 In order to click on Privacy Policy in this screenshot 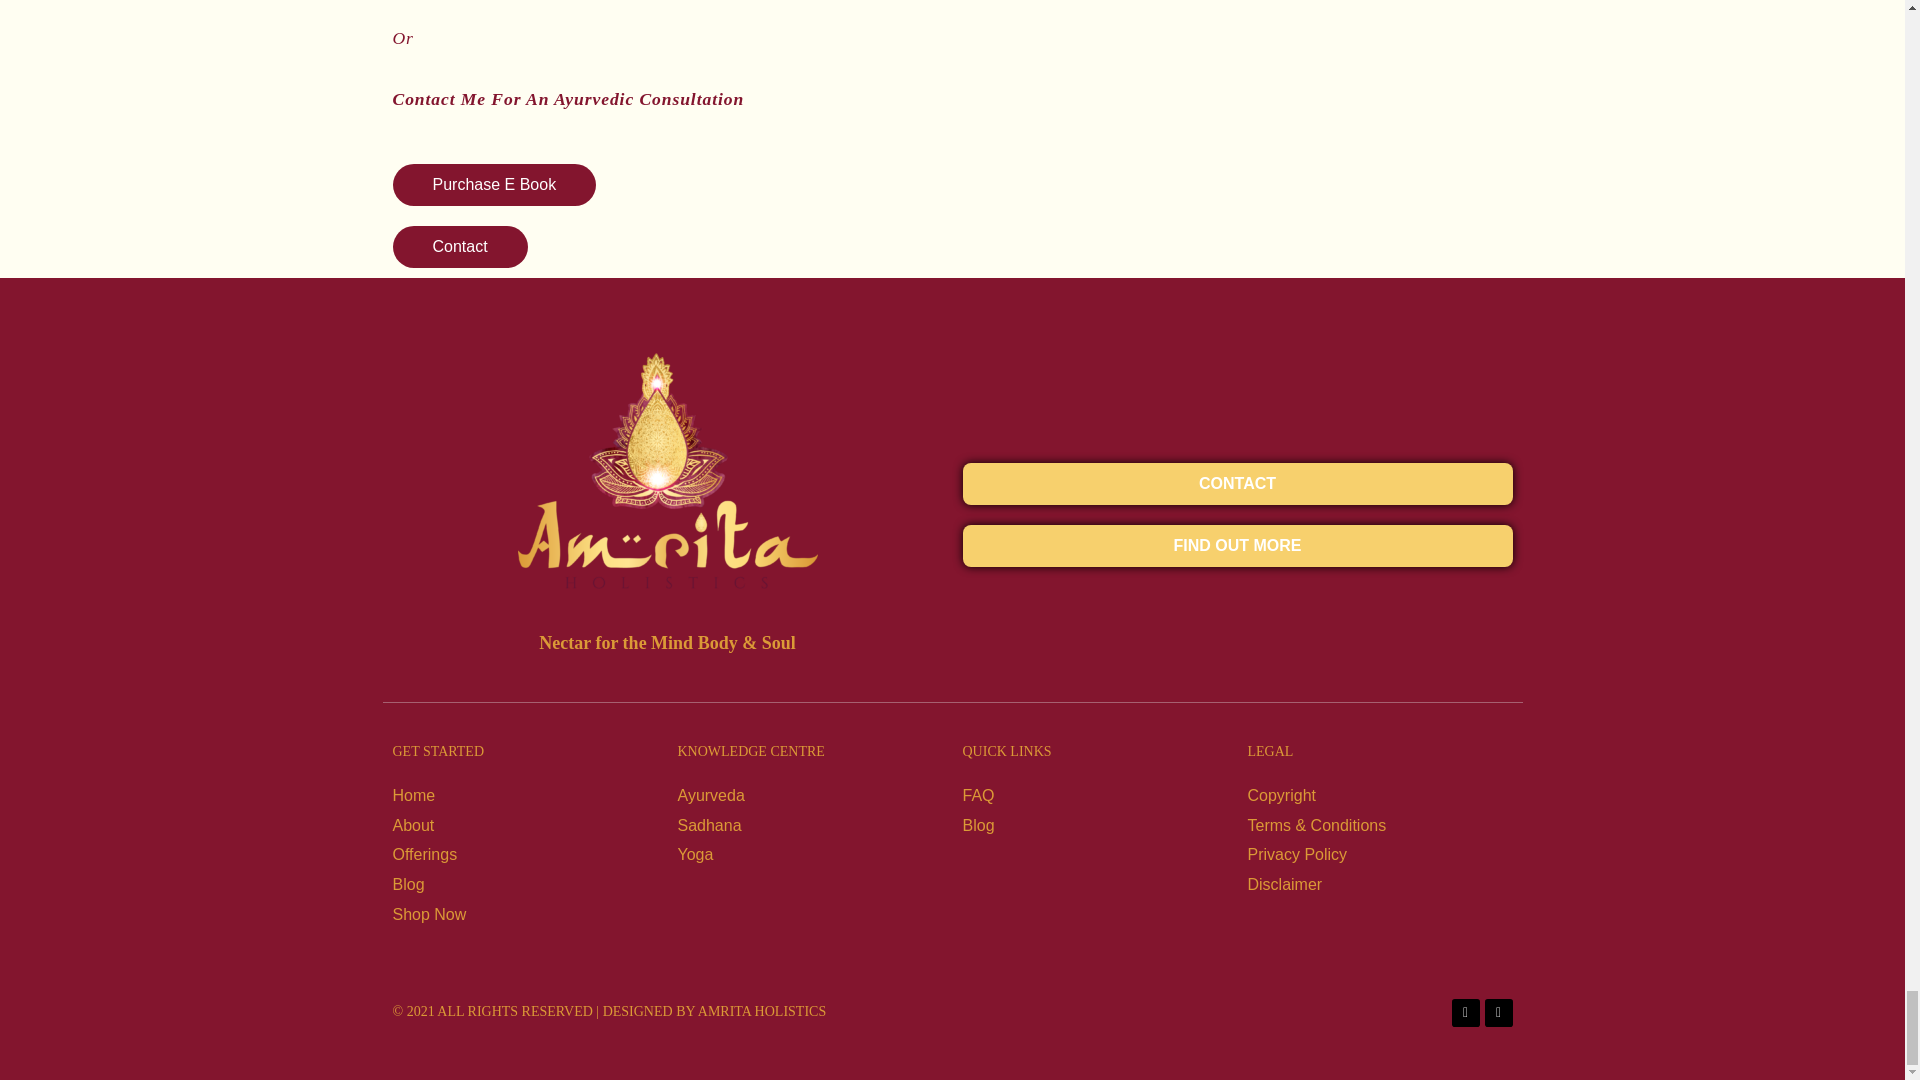, I will do `click(1380, 855)`.